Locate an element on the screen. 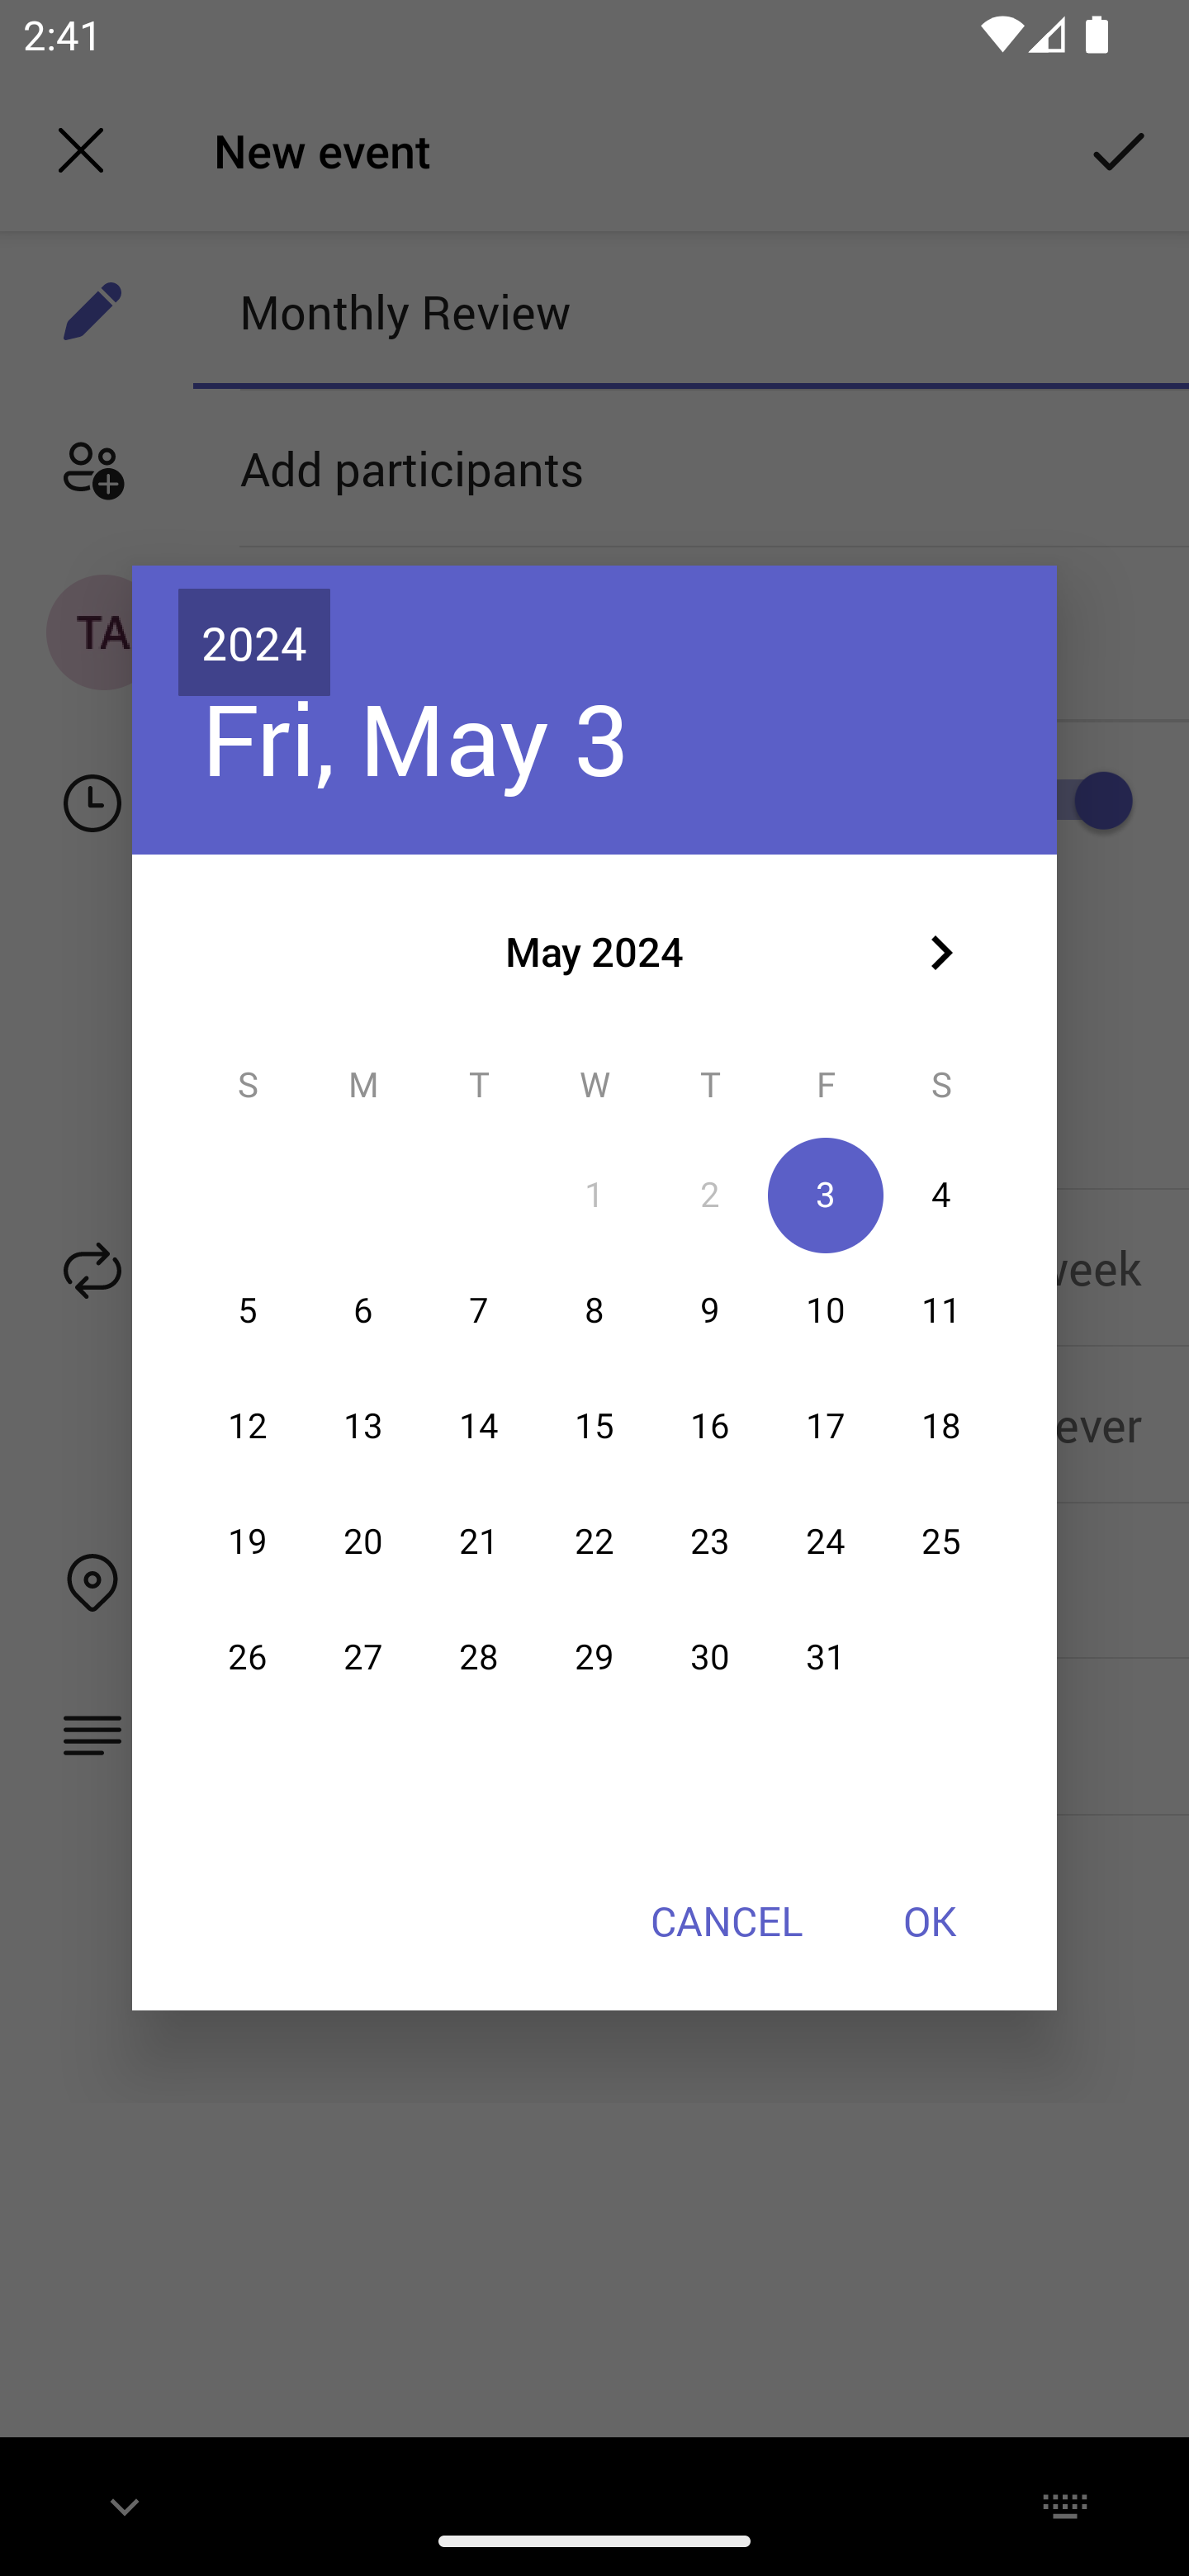 This screenshot has height=2576, width=1189. Next month is located at coordinates (941, 953).